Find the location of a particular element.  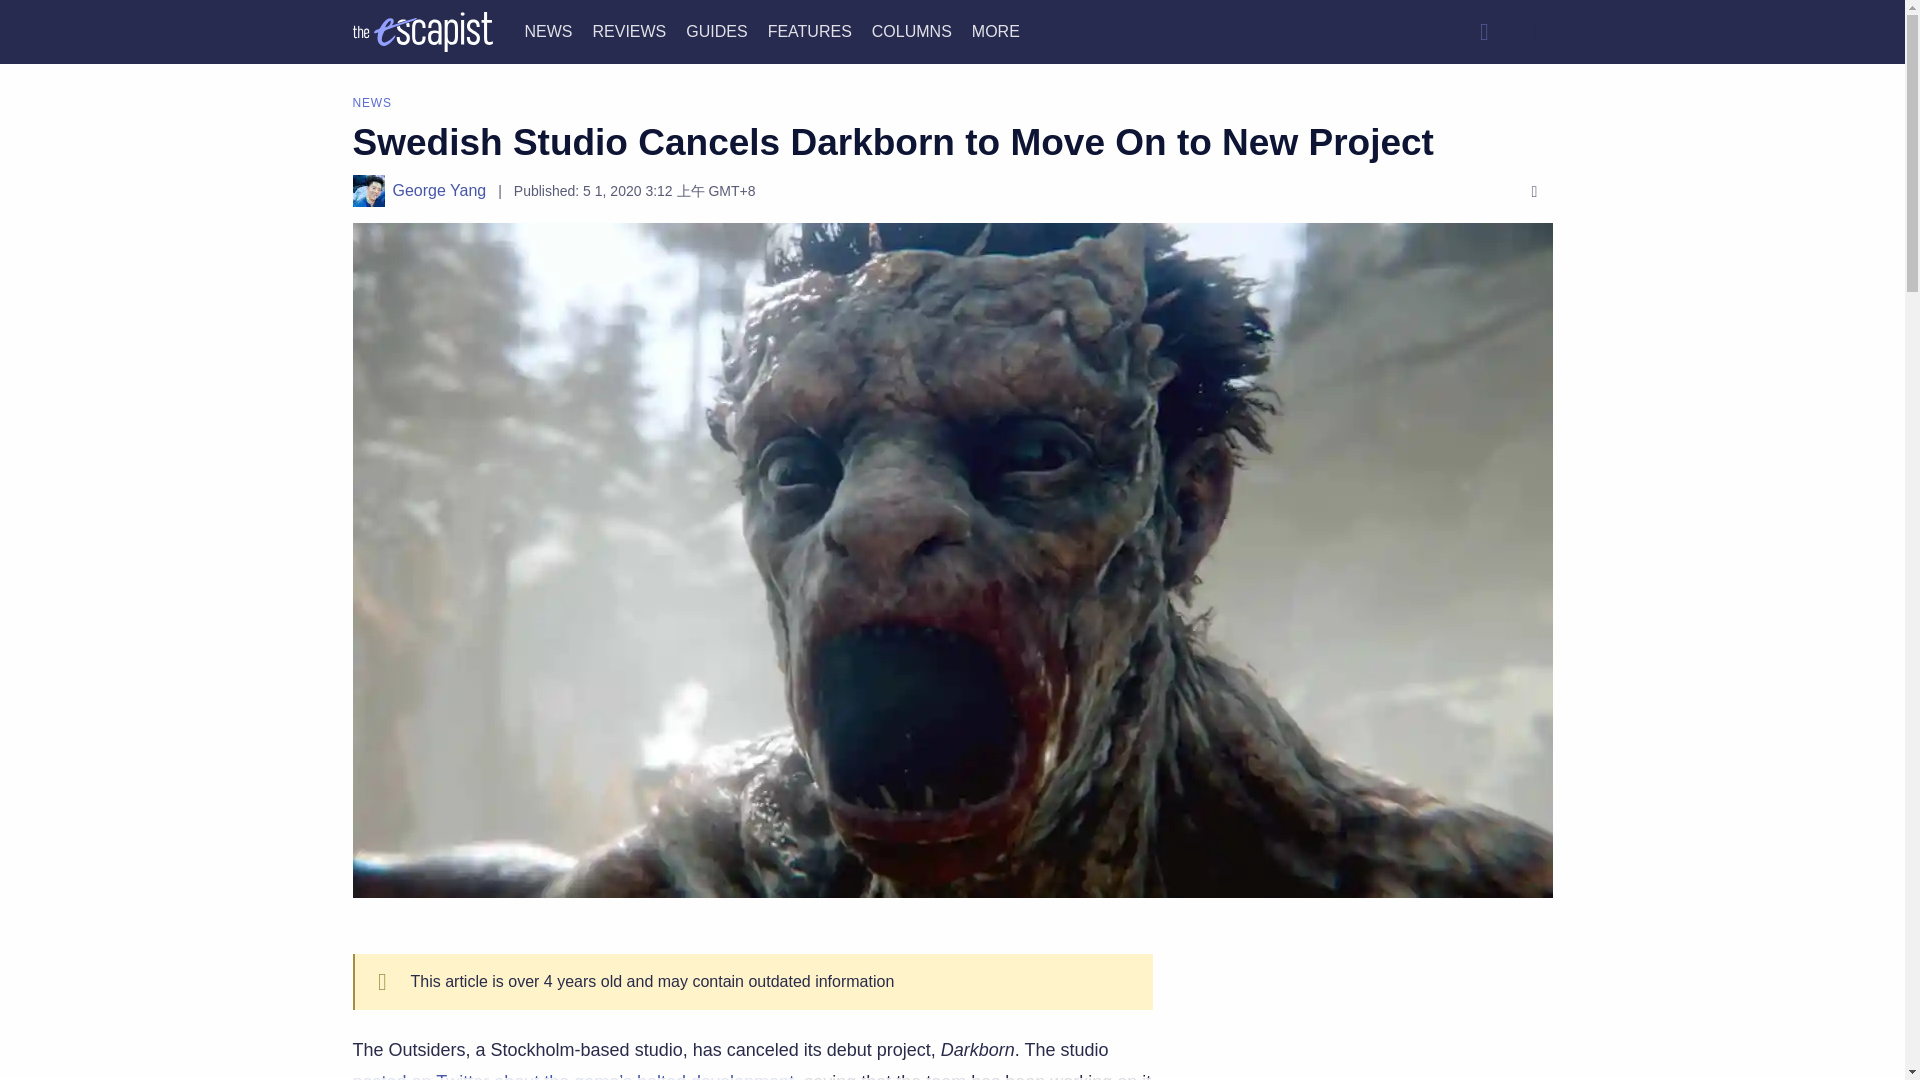

GUIDES is located at coordinates (716, 30).